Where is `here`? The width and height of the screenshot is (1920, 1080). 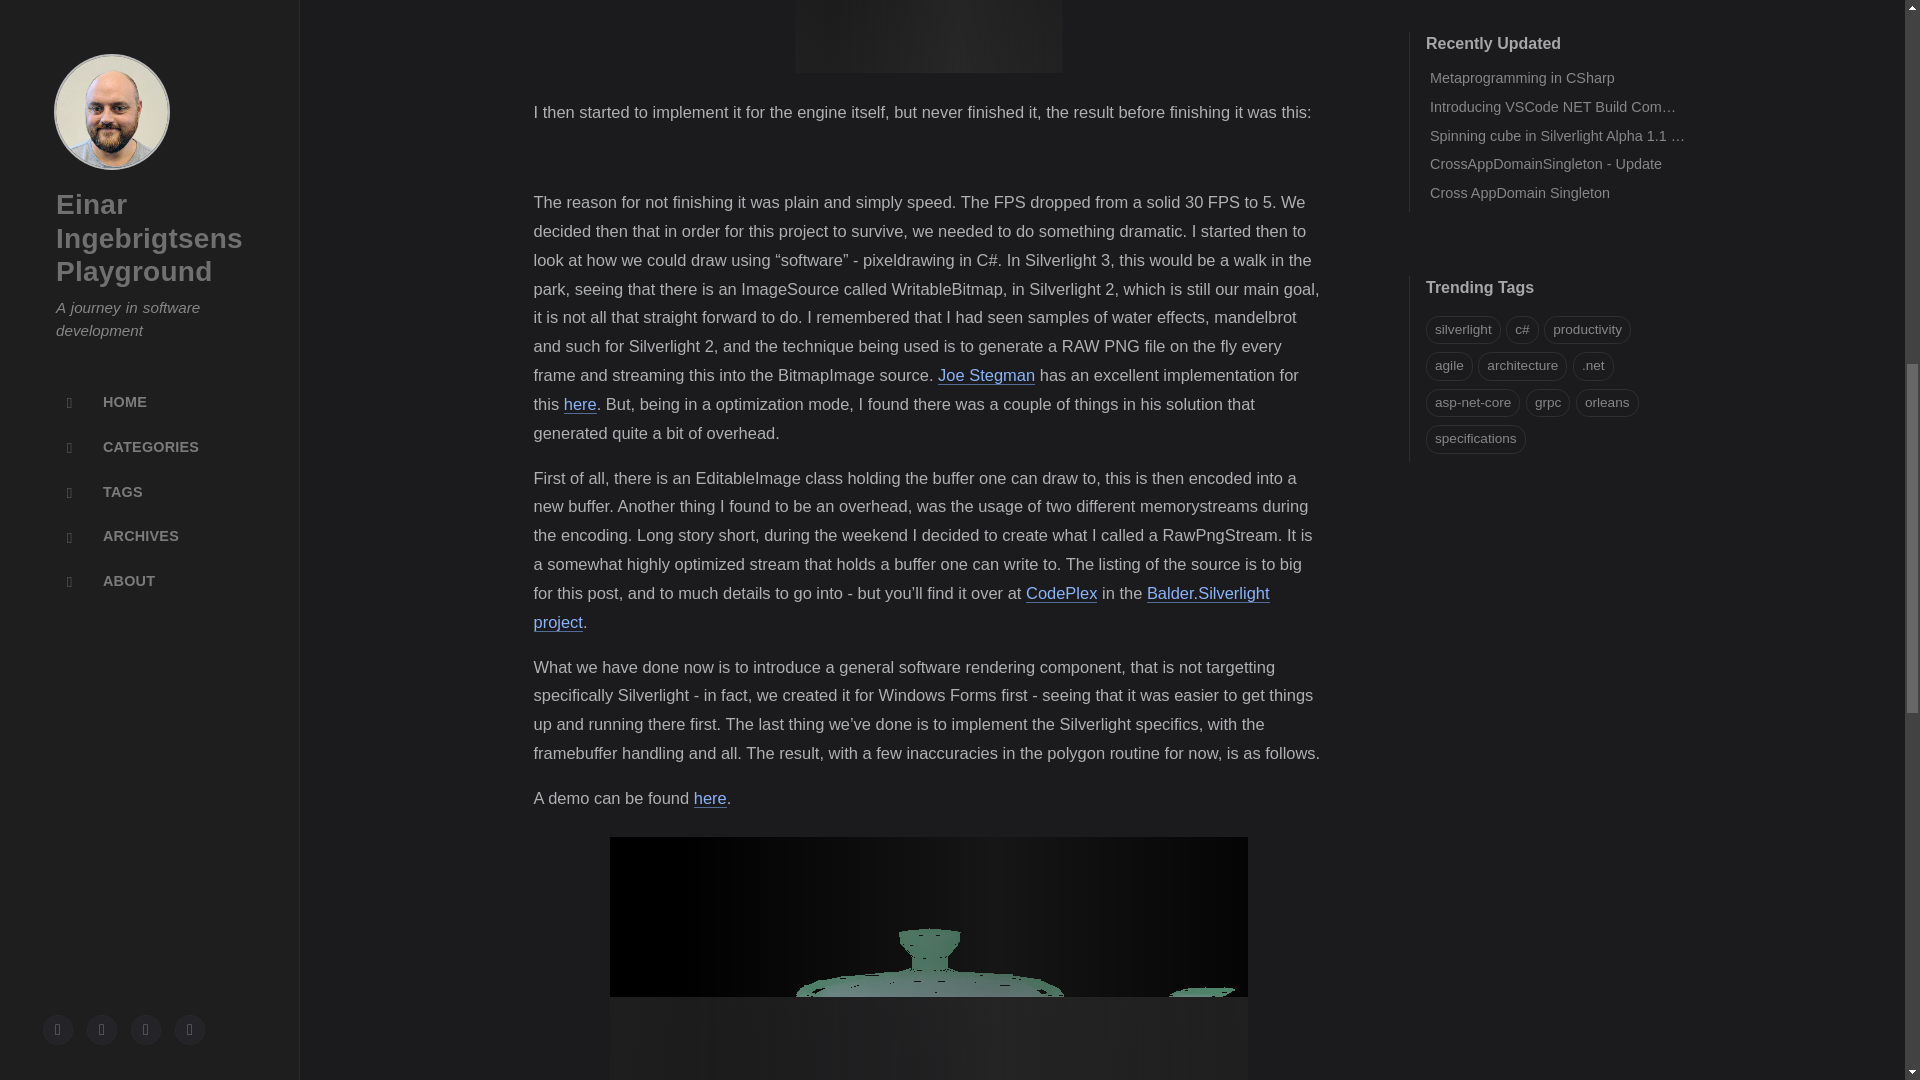 here is located at coordinates (710, 798).